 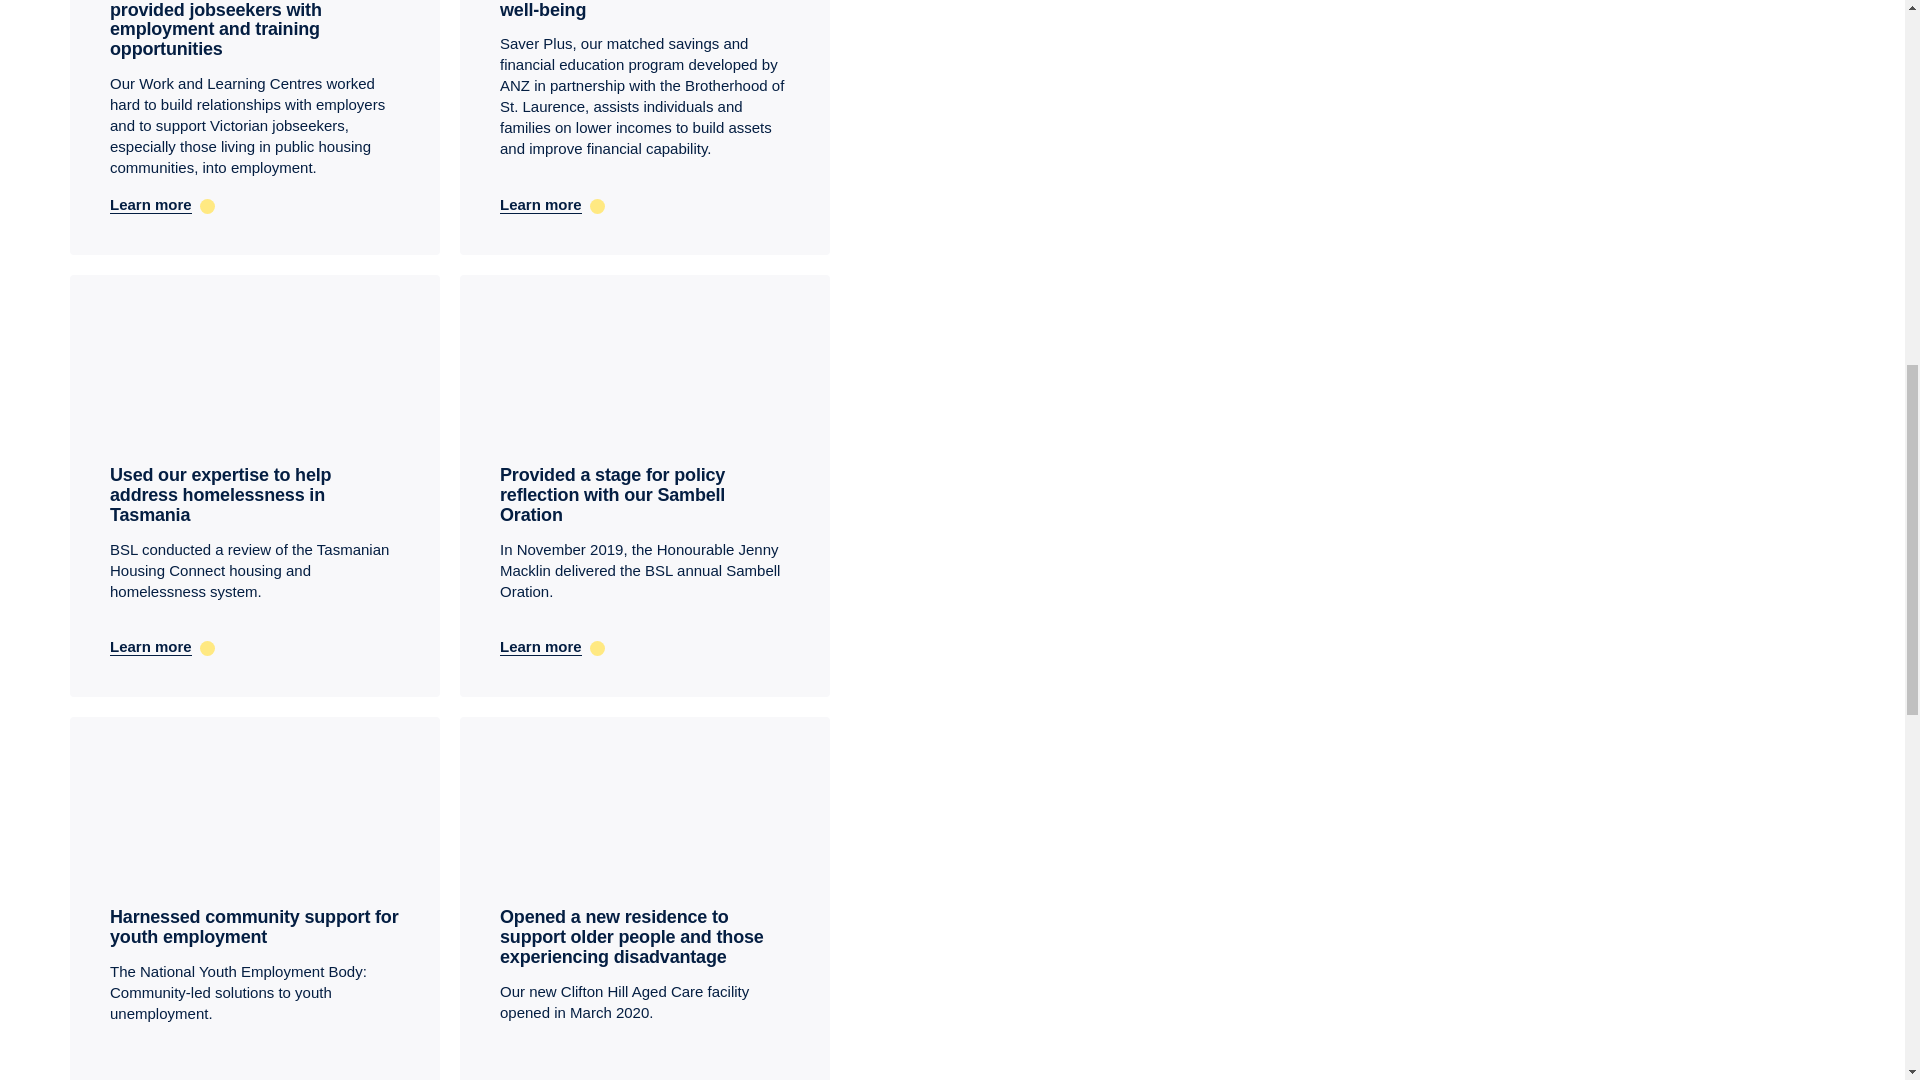 I want to click on Helped people with their financial well-being, so click(x=639, y=10).